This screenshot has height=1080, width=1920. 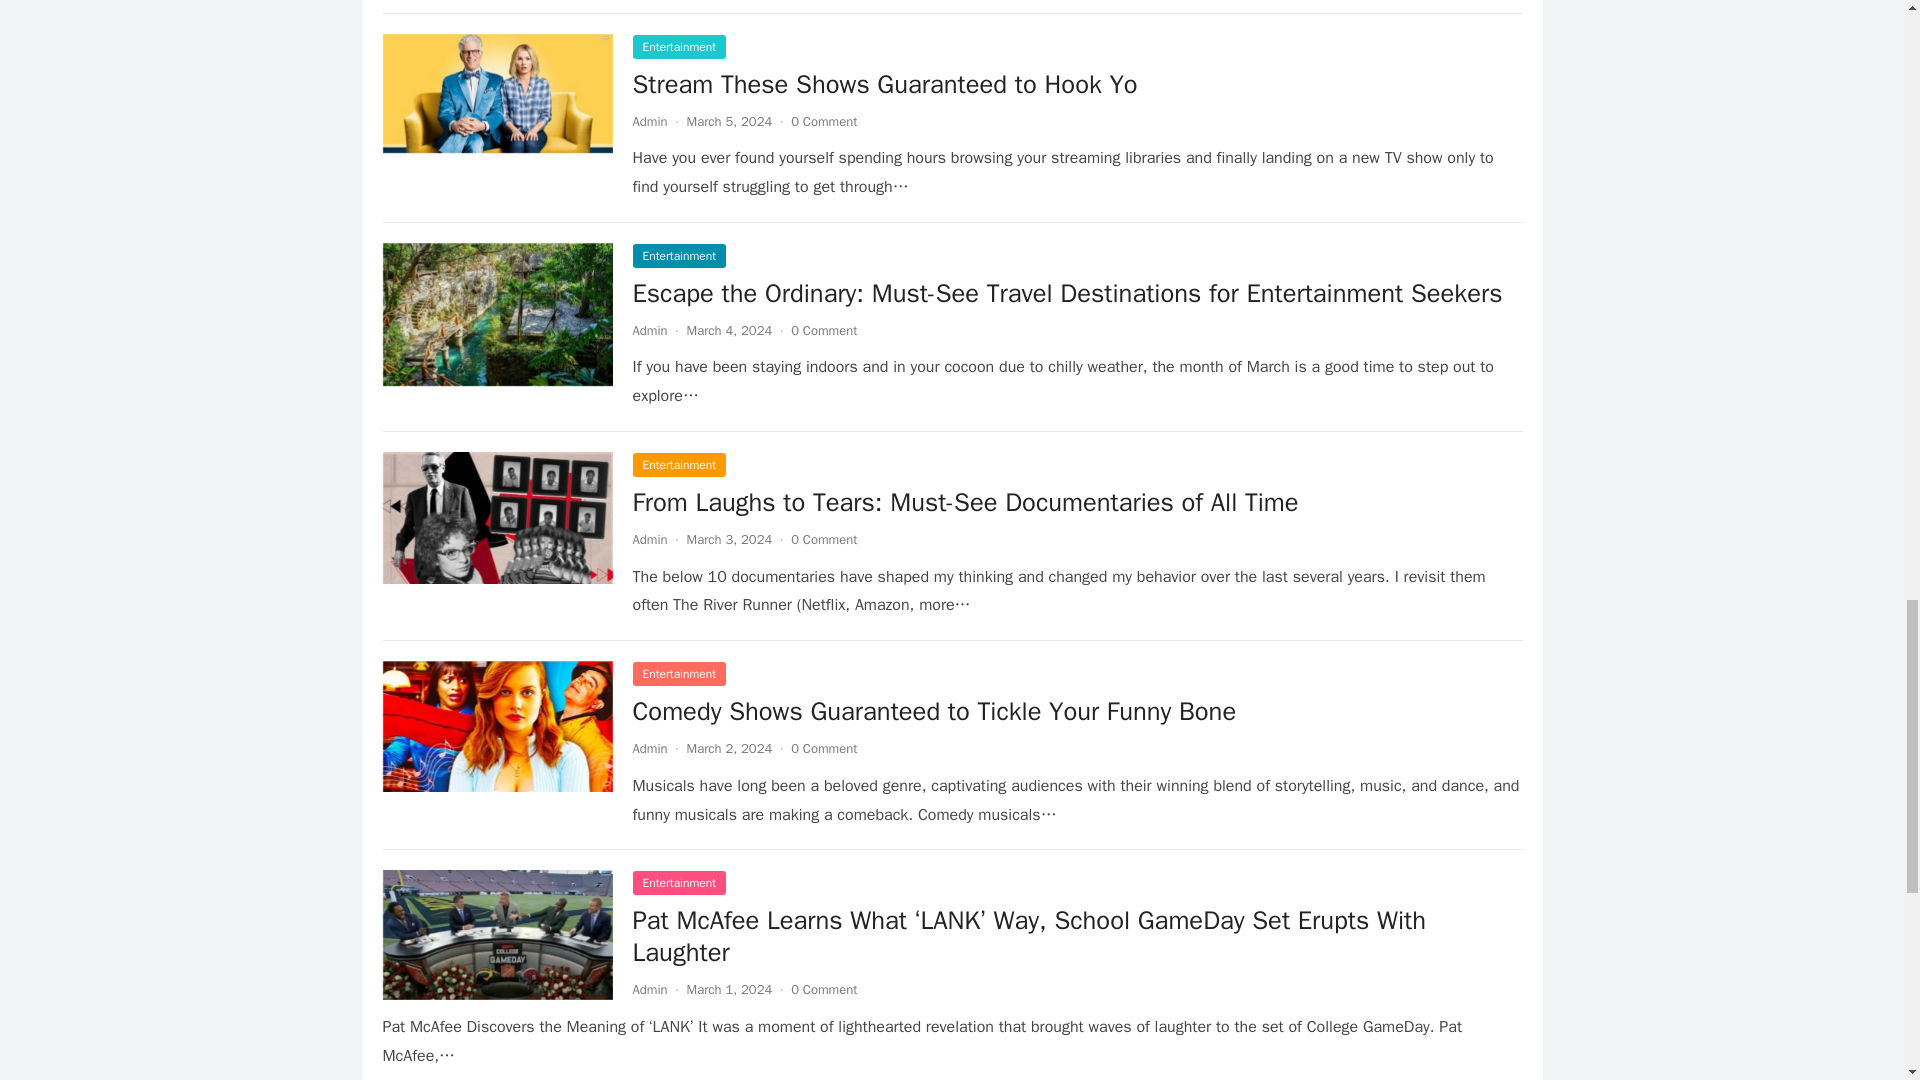 What do you see at coordinates (648, 121) in the screenshot?
I see `Posts by Admin` at bounding box center [648, 121].